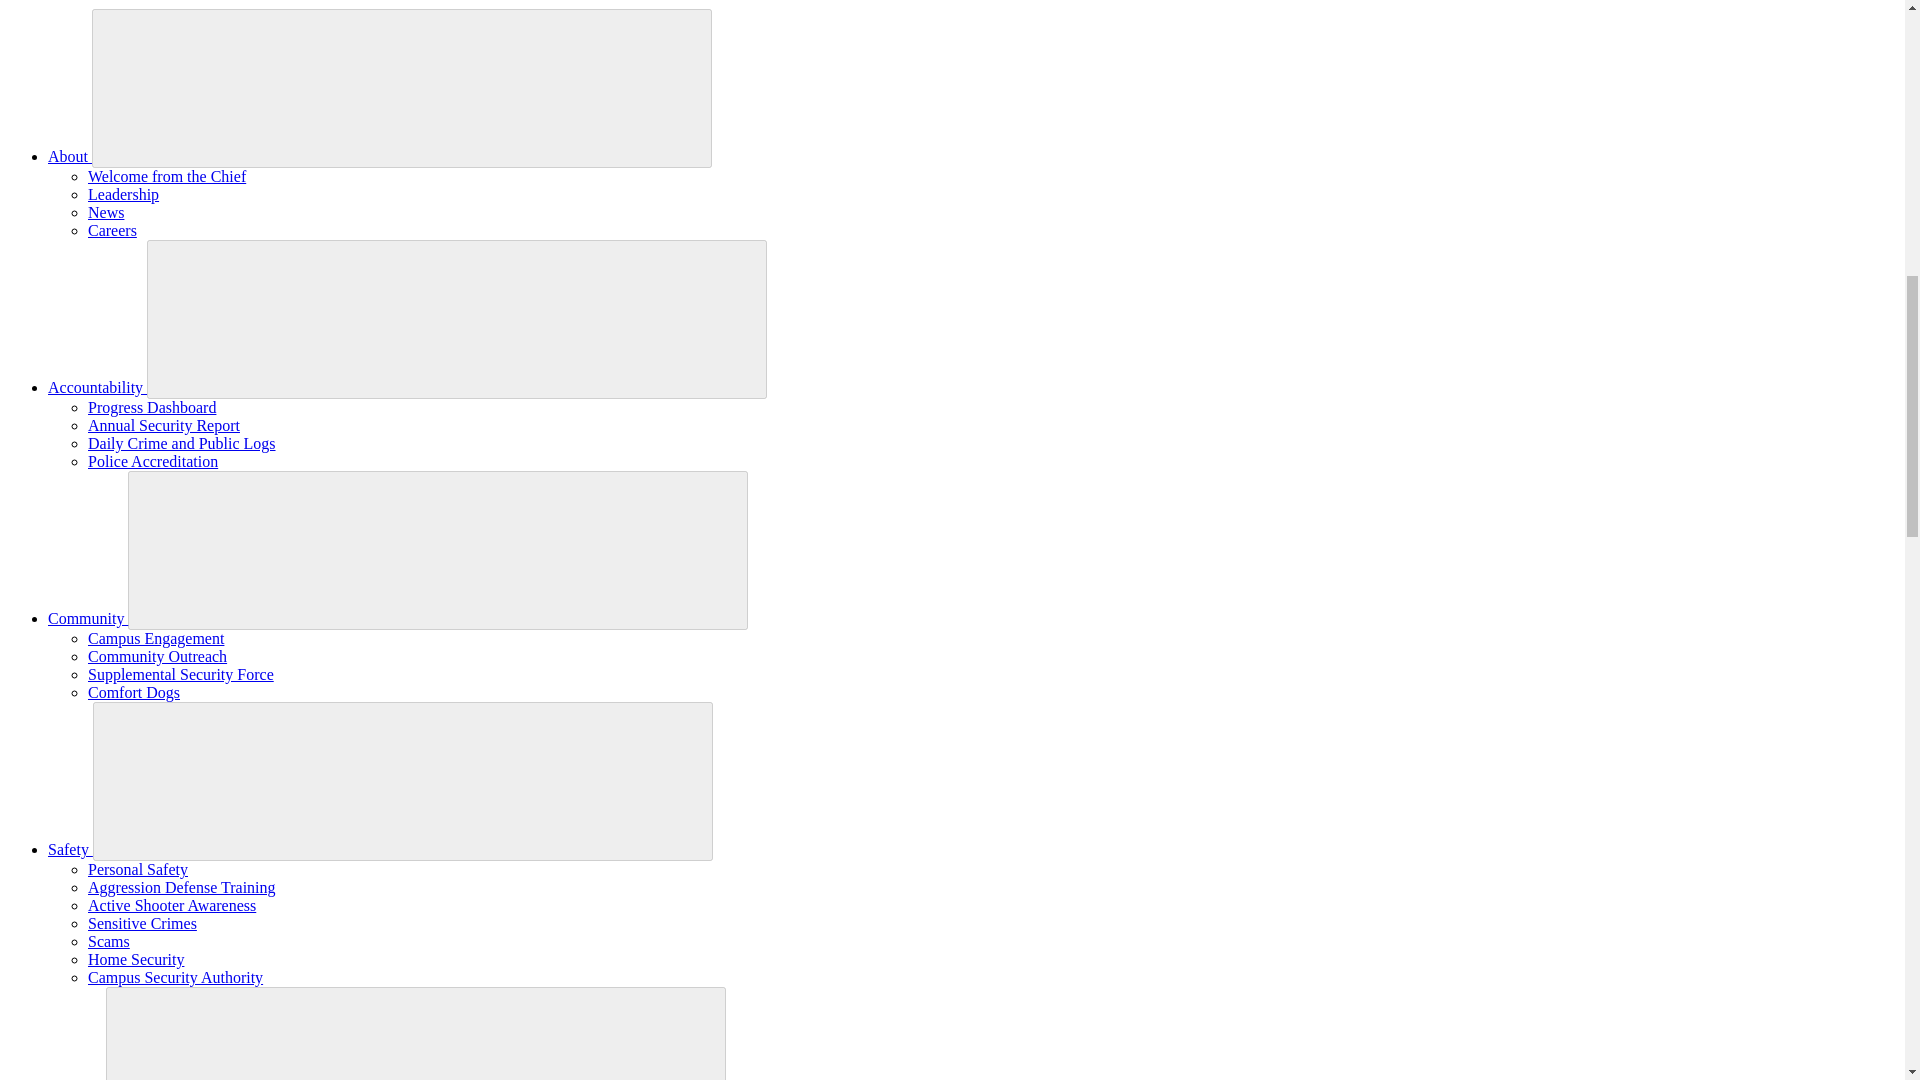 This screenshot has height=1080, width=1920. Describe the element at coordinates (106, 212) in the screenshot. I see `News` at that location.